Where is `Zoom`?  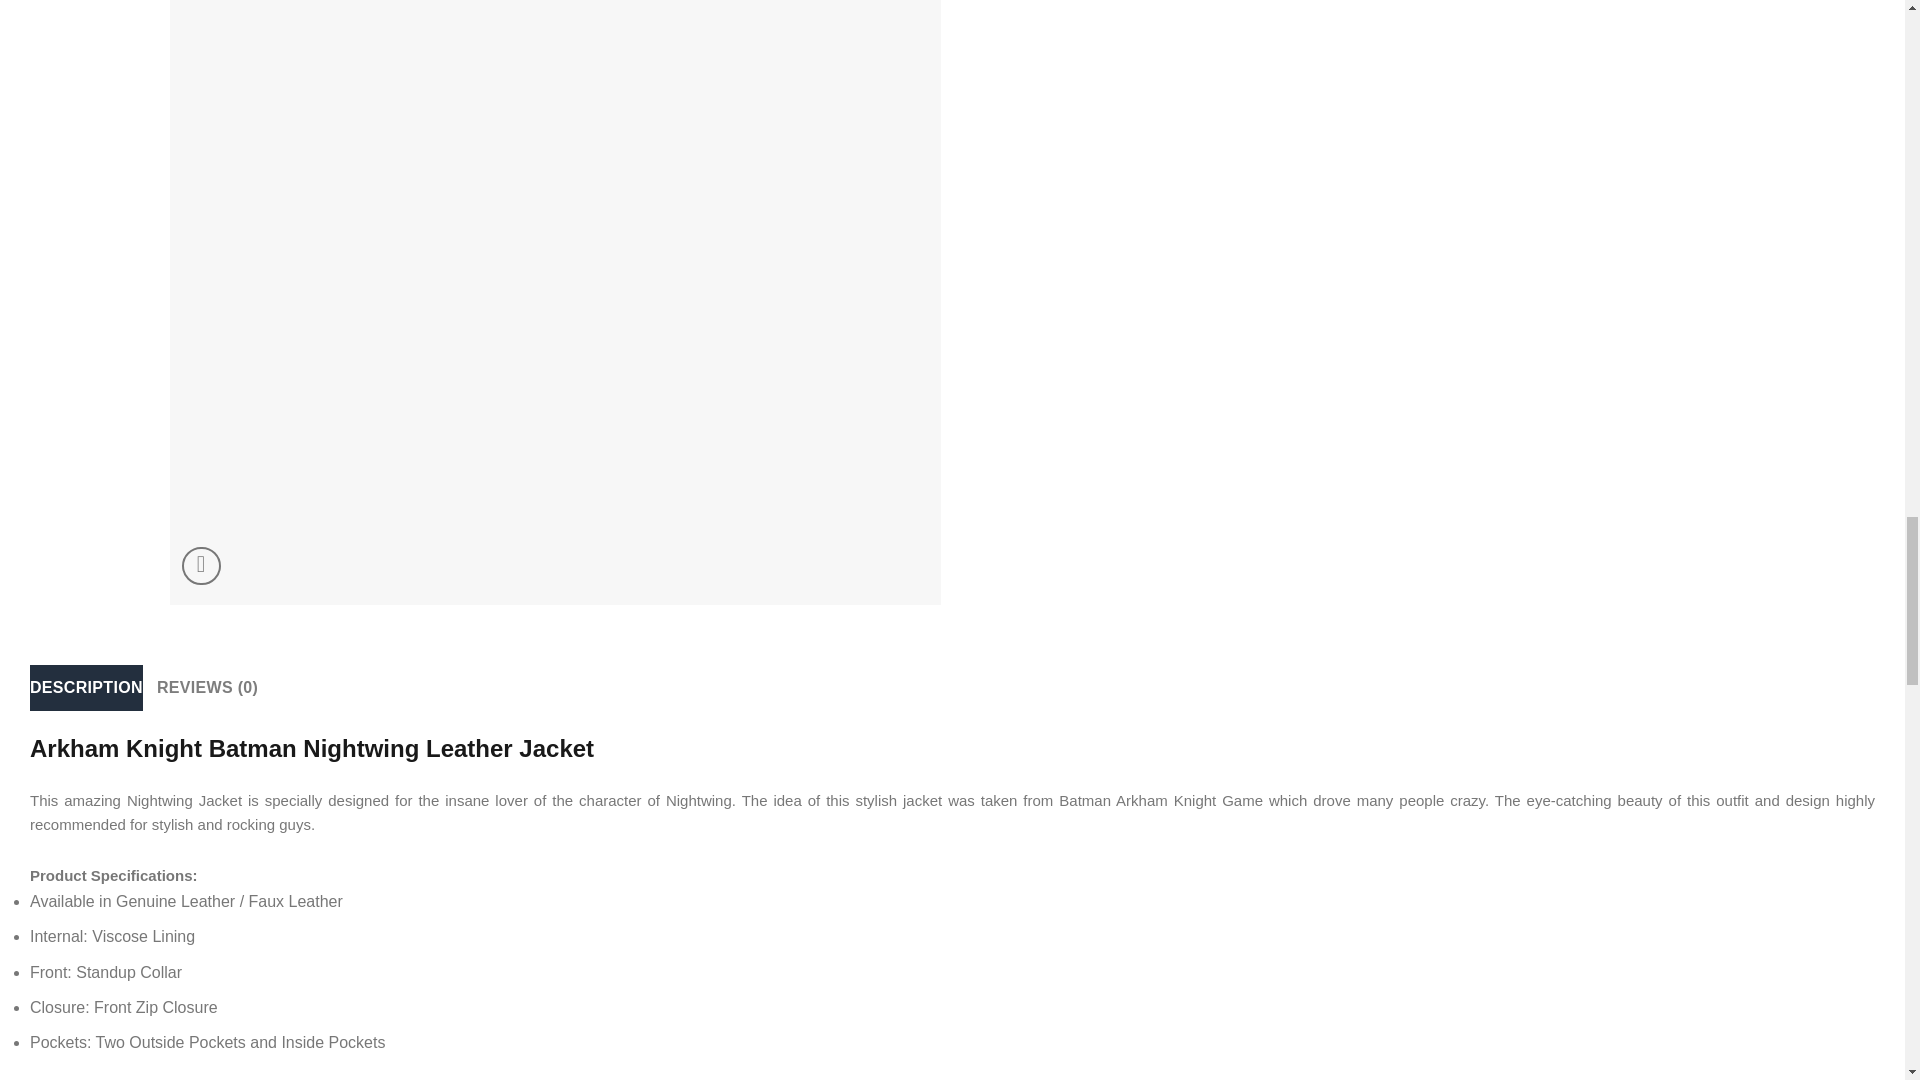
Zoom is located at coordinates (201, 566).